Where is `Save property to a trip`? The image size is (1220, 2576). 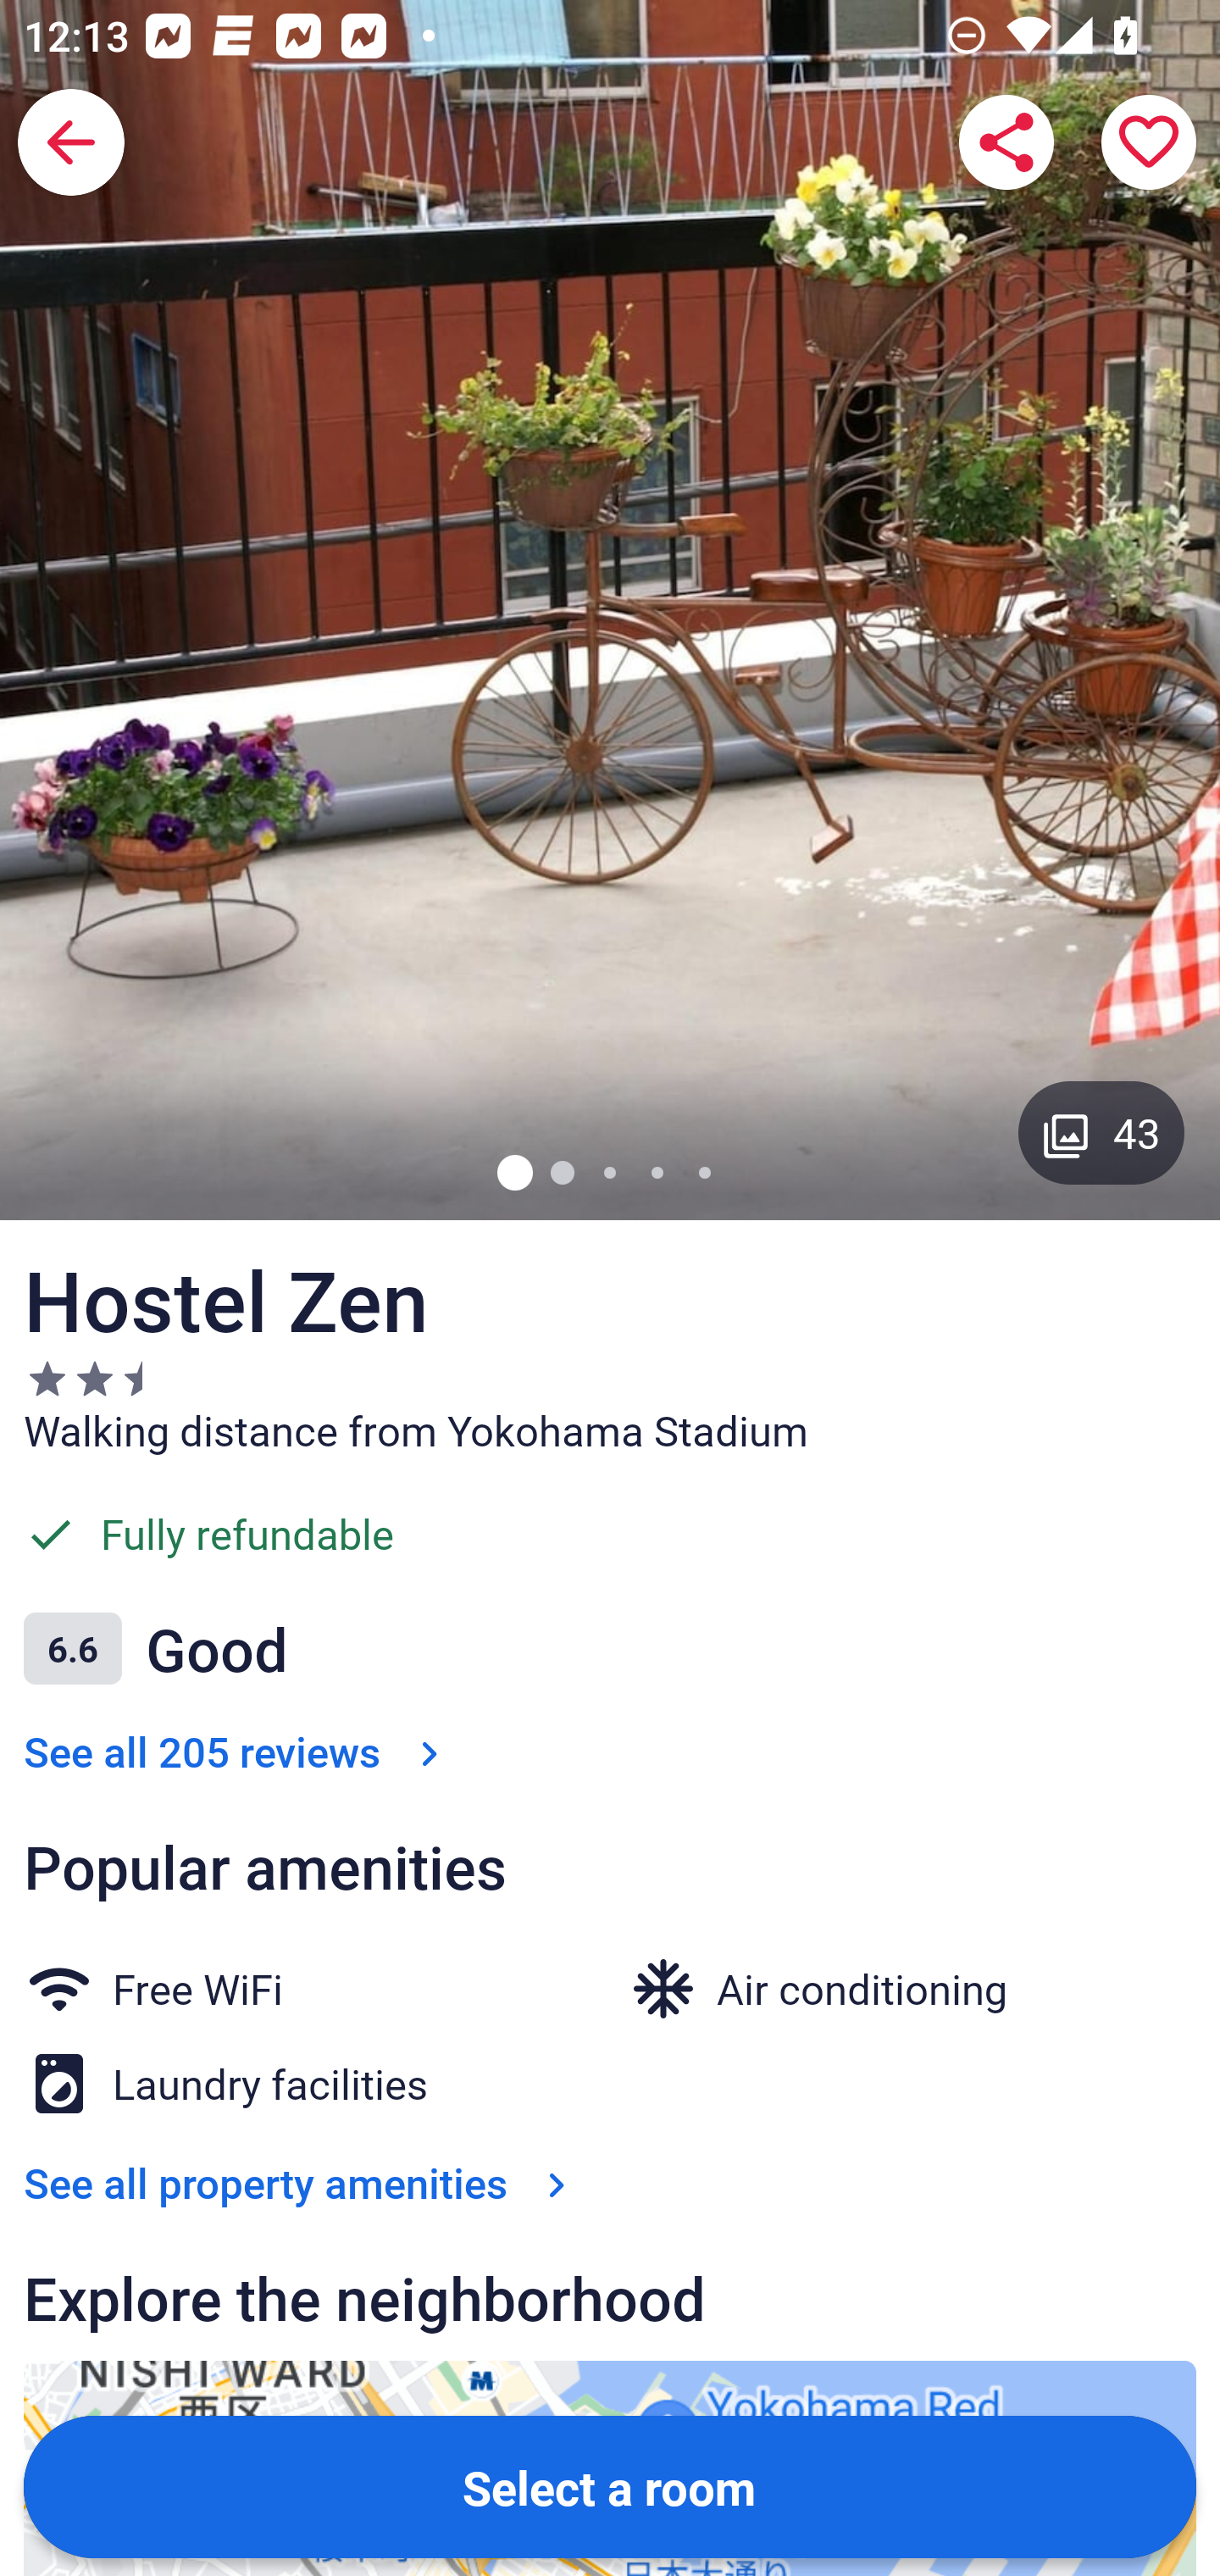
Save property to a trip is located at coordinates (1149, 142).